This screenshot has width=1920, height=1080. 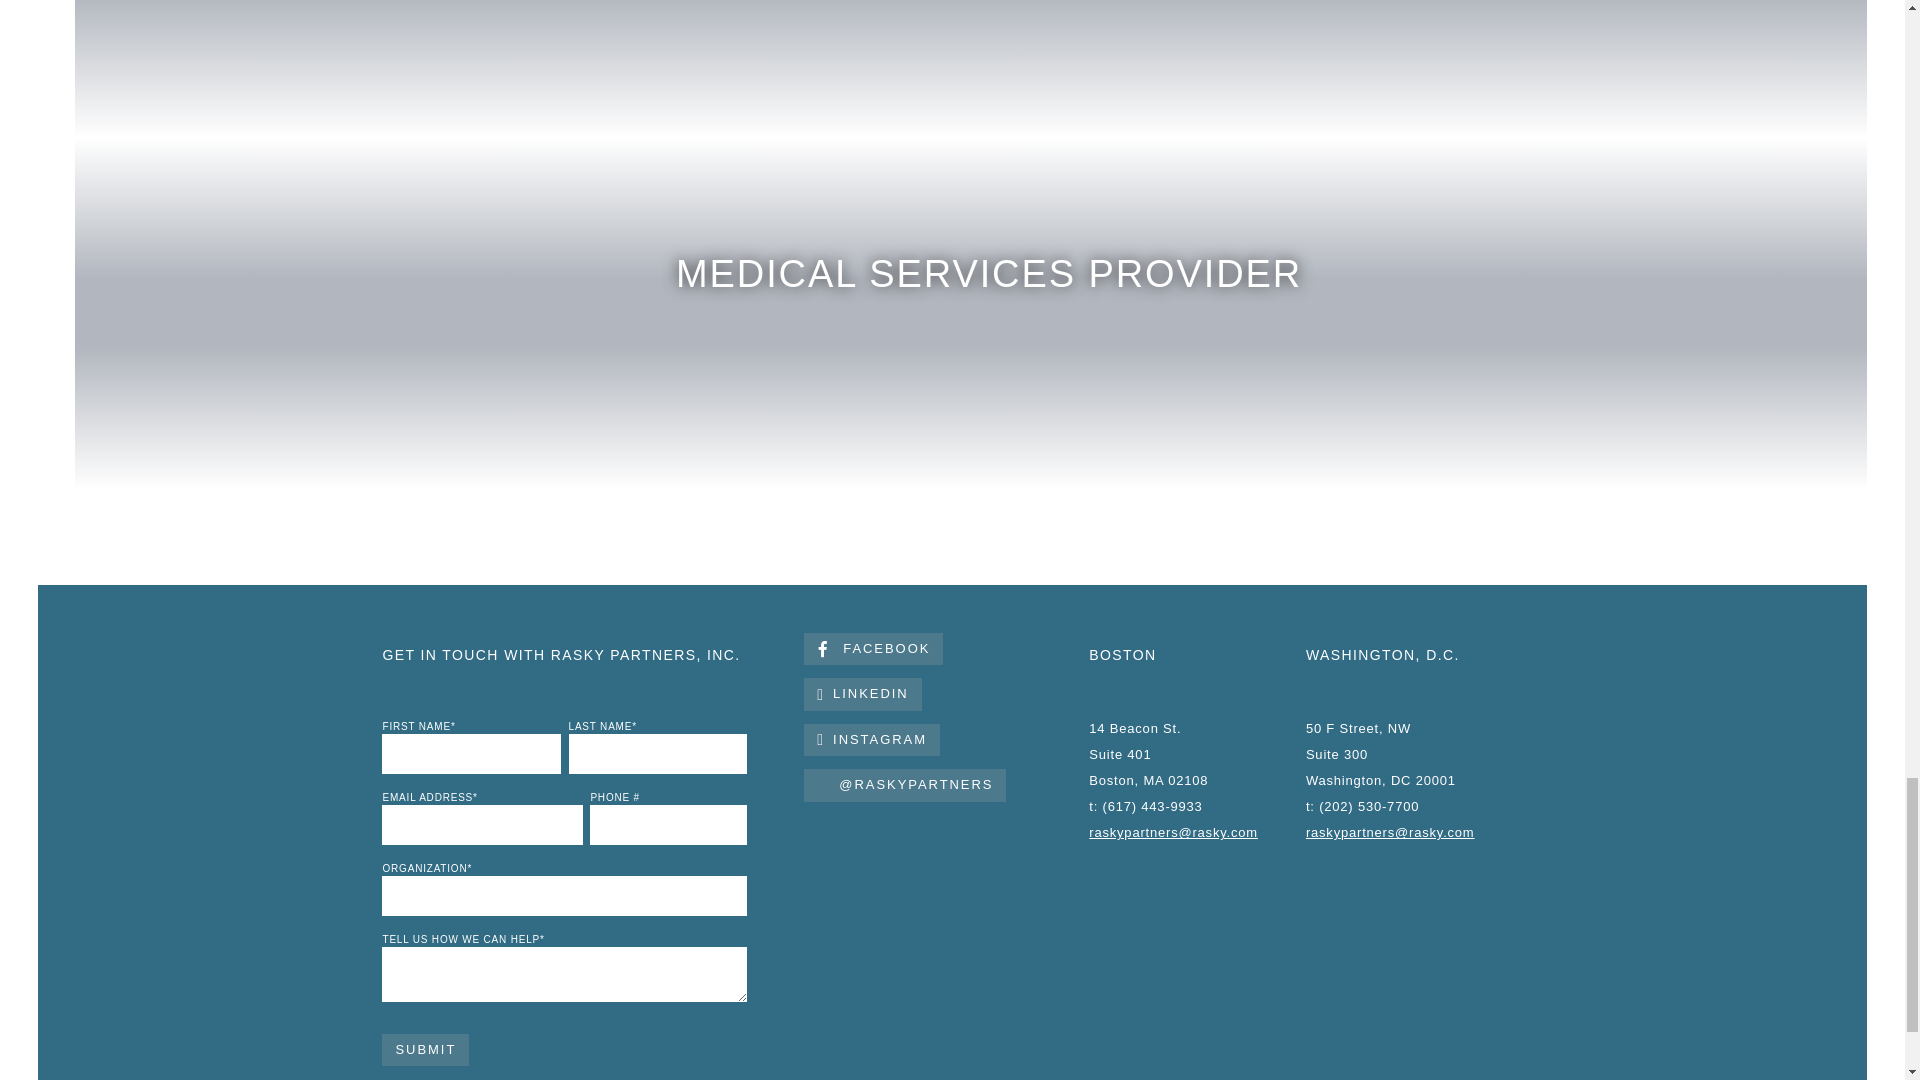 I want to click on Submit, so click(x=425, y=1050).